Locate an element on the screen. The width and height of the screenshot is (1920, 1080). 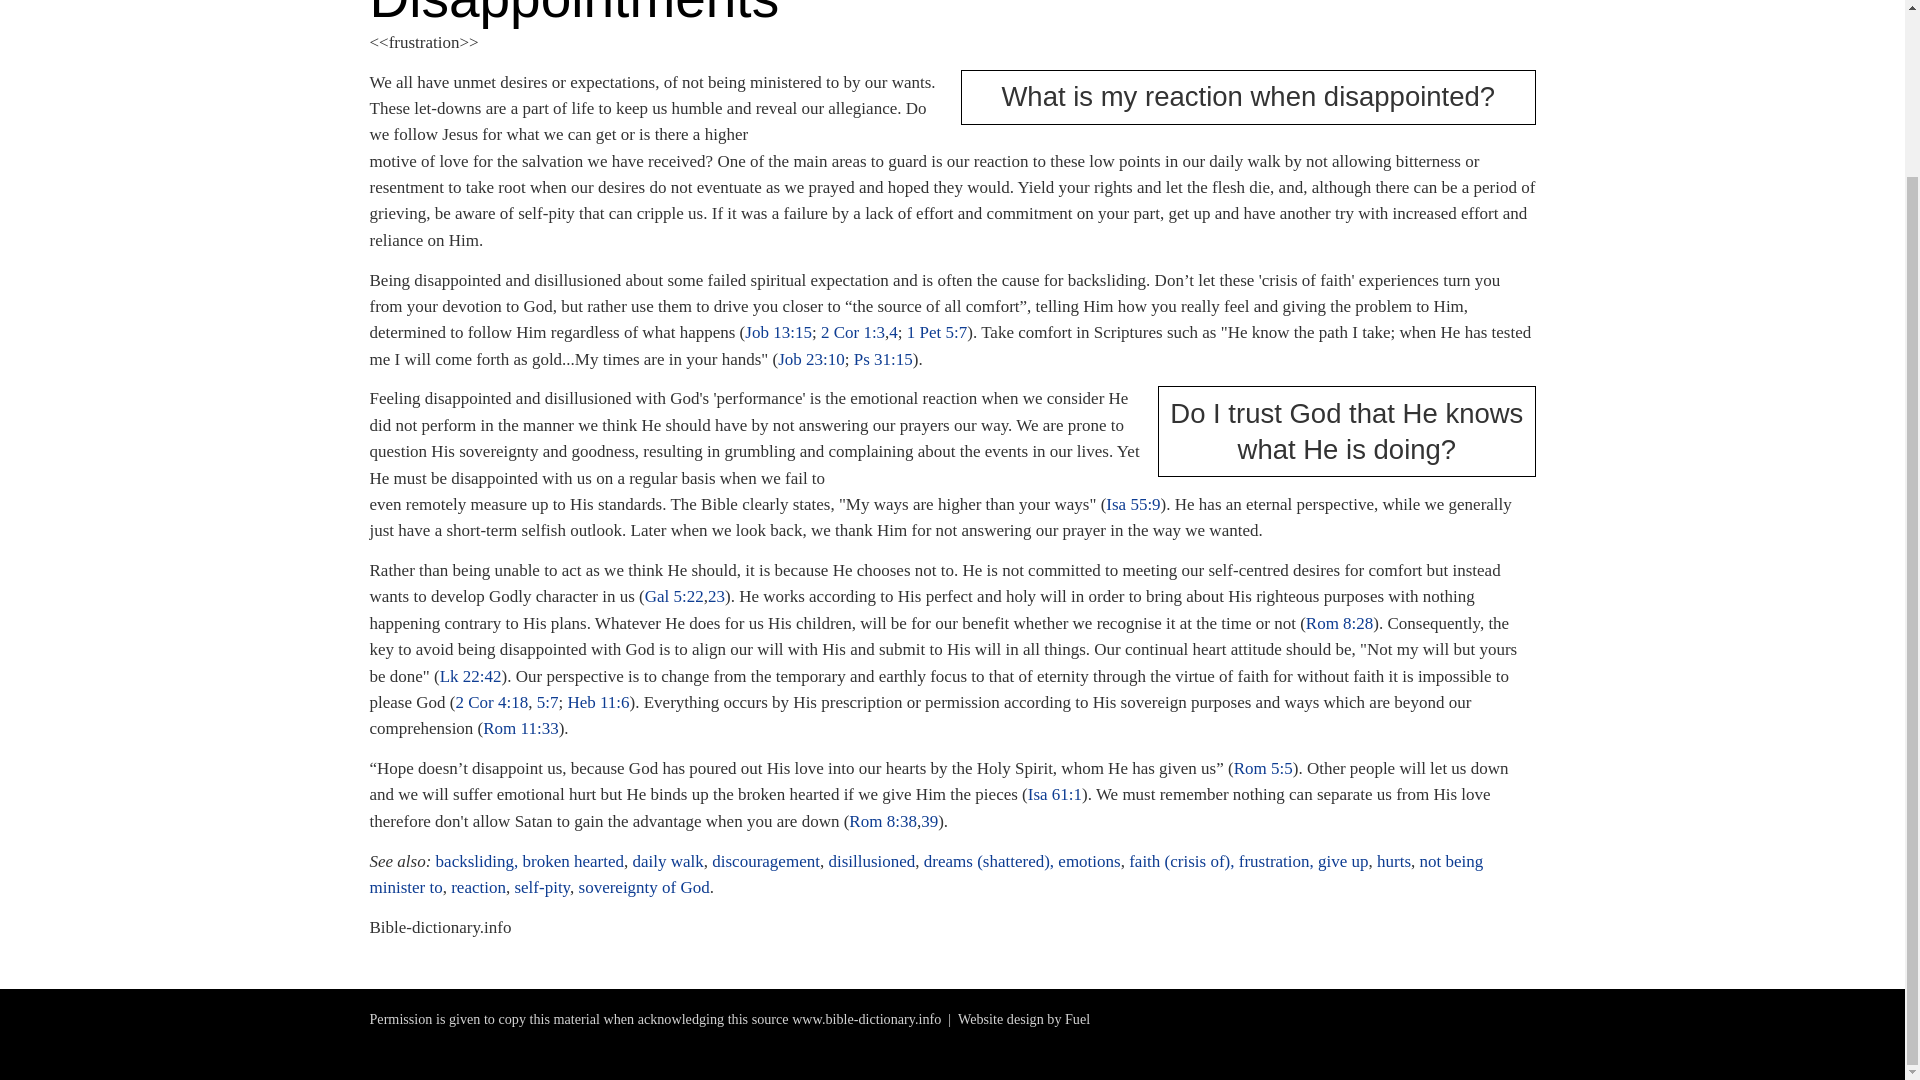
hurts is located at coordinates (1394, 861).